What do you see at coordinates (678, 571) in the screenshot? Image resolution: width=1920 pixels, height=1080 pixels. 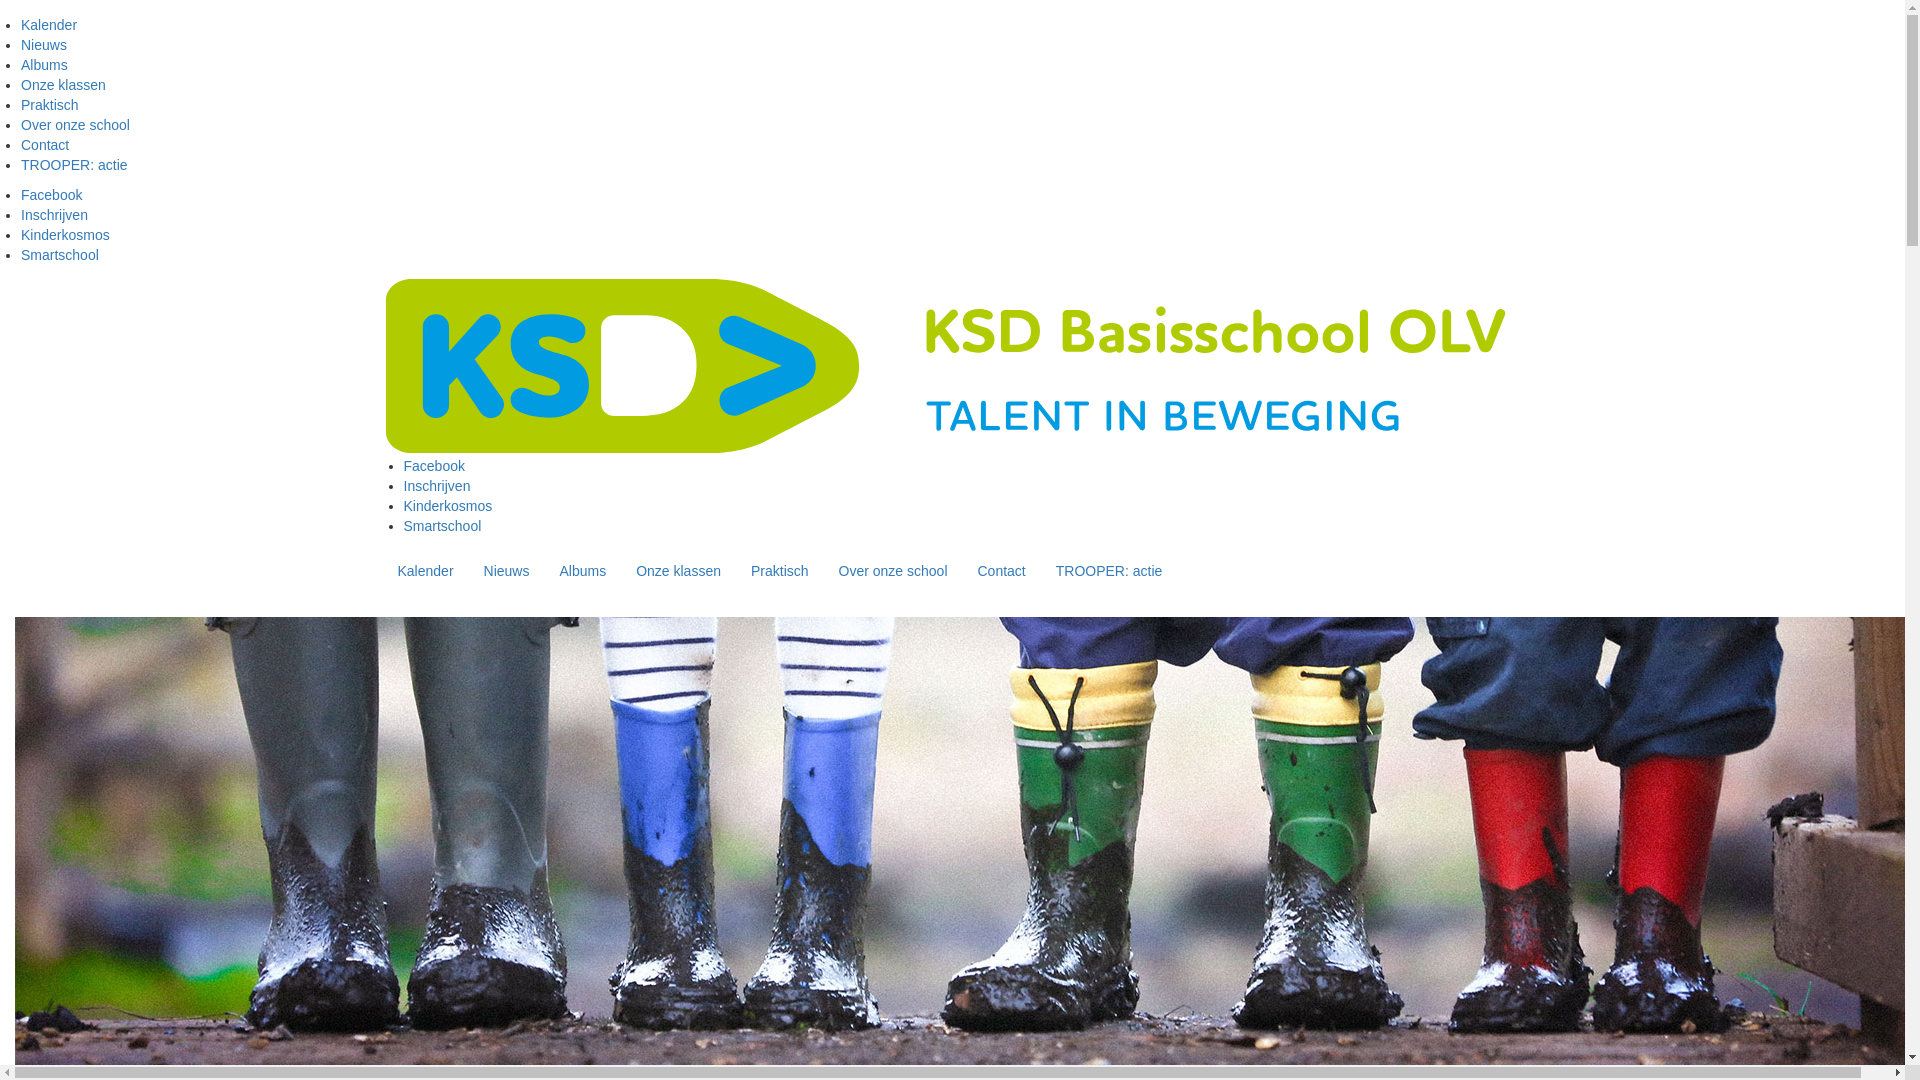 I see `Onze klassen` at bounding box center [678, 571].